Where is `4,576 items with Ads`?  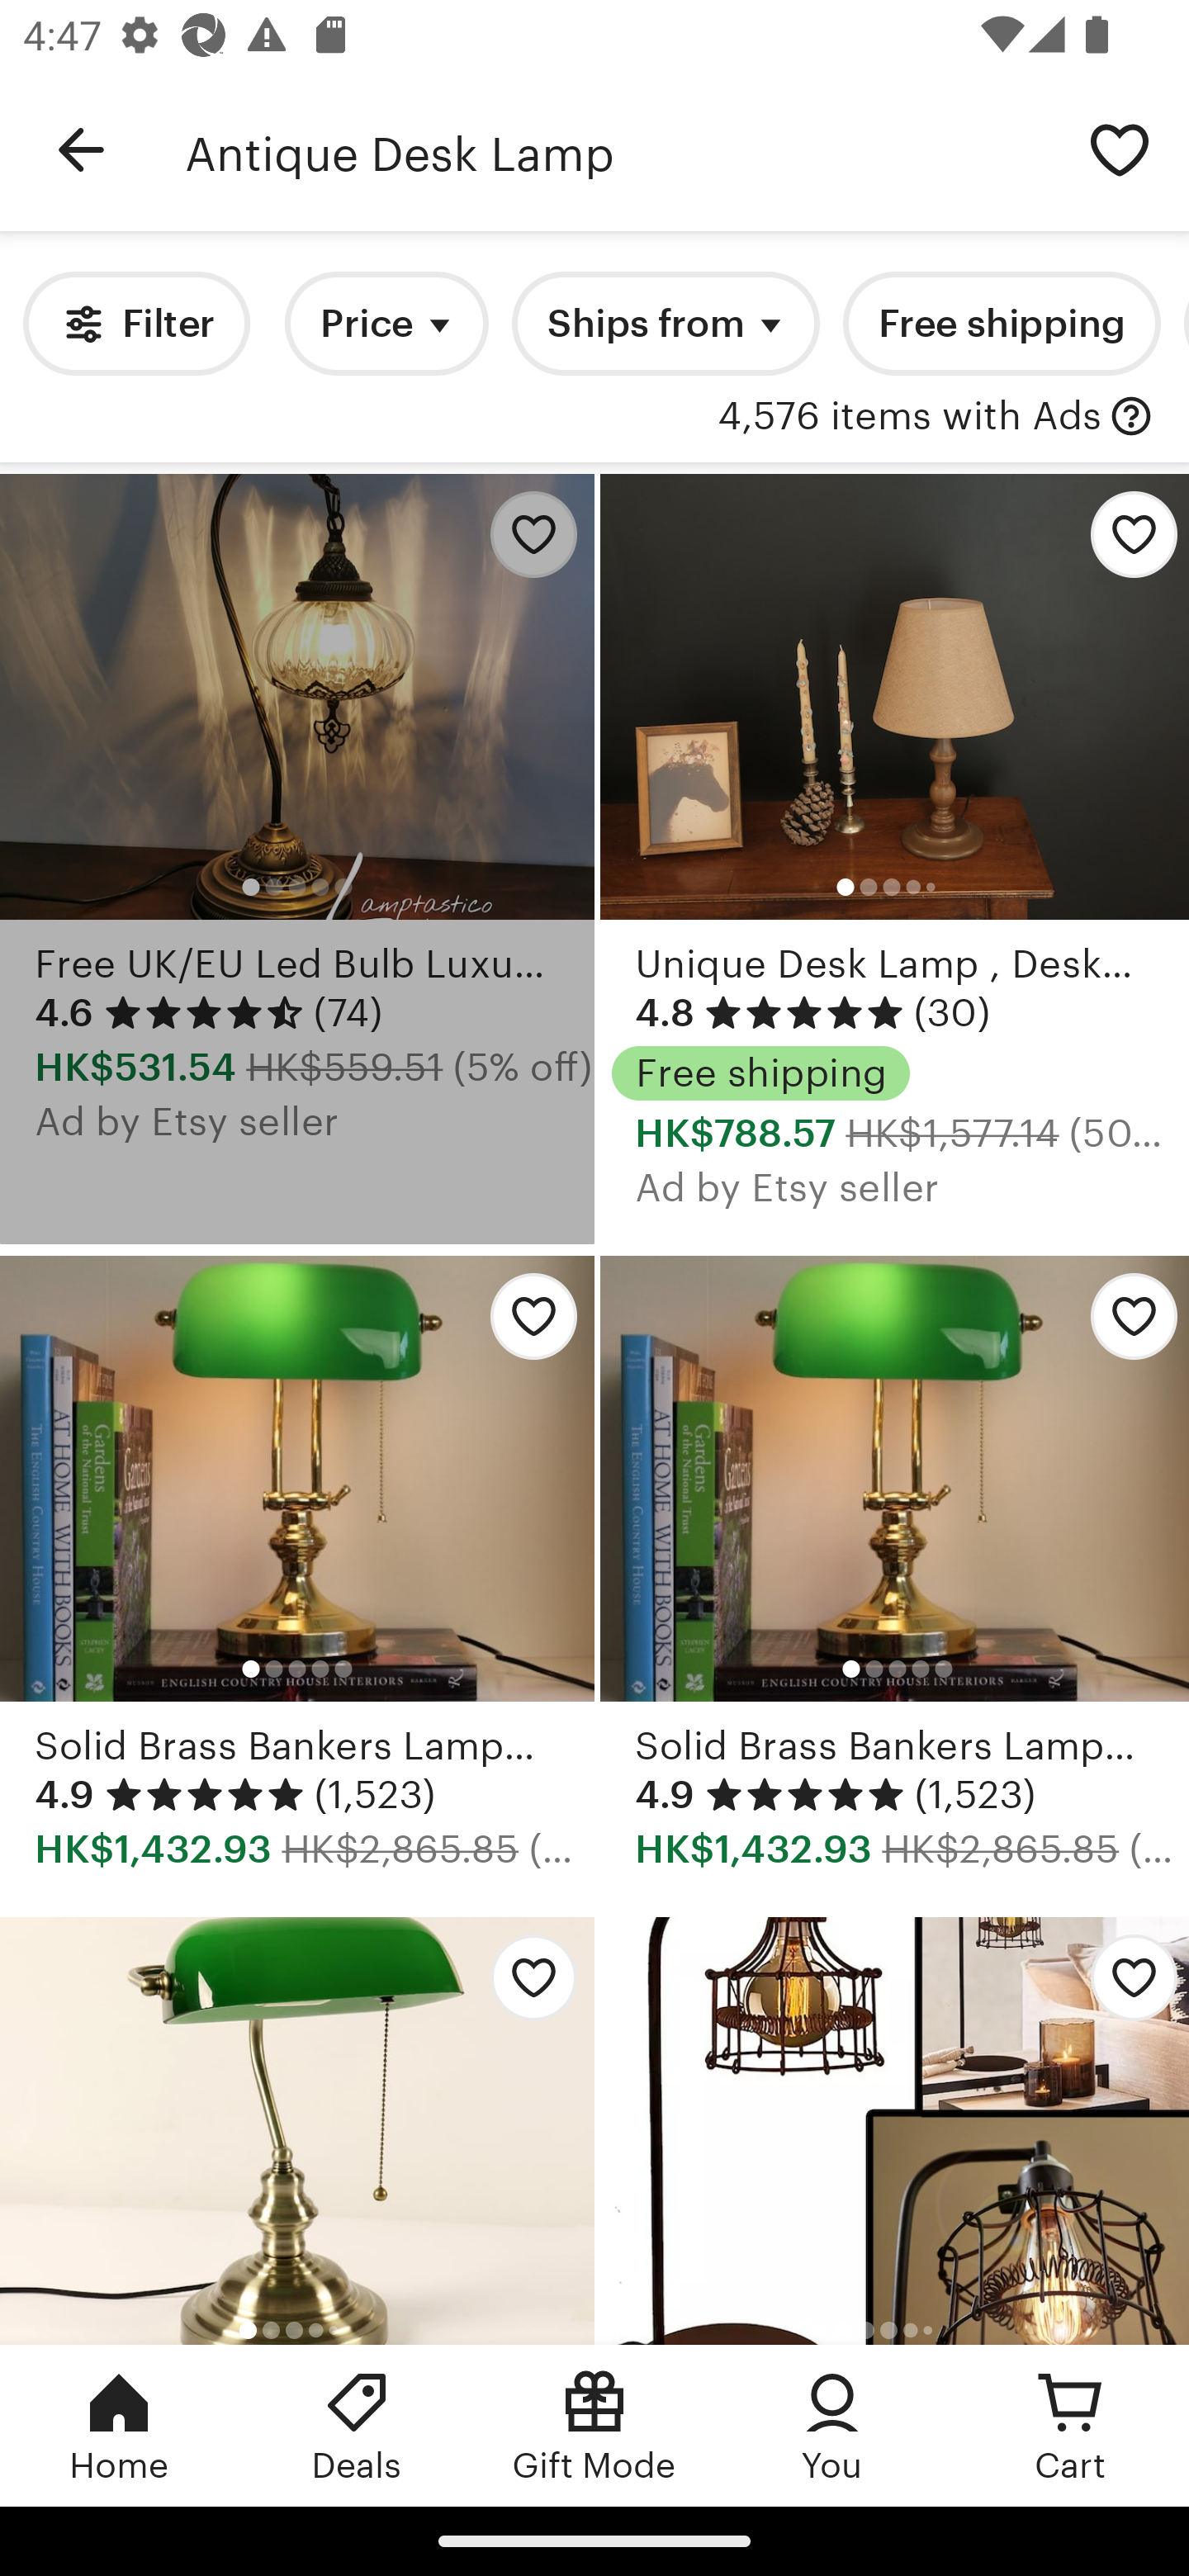
4,576 items with Ads is located at coordinates (909, 417).